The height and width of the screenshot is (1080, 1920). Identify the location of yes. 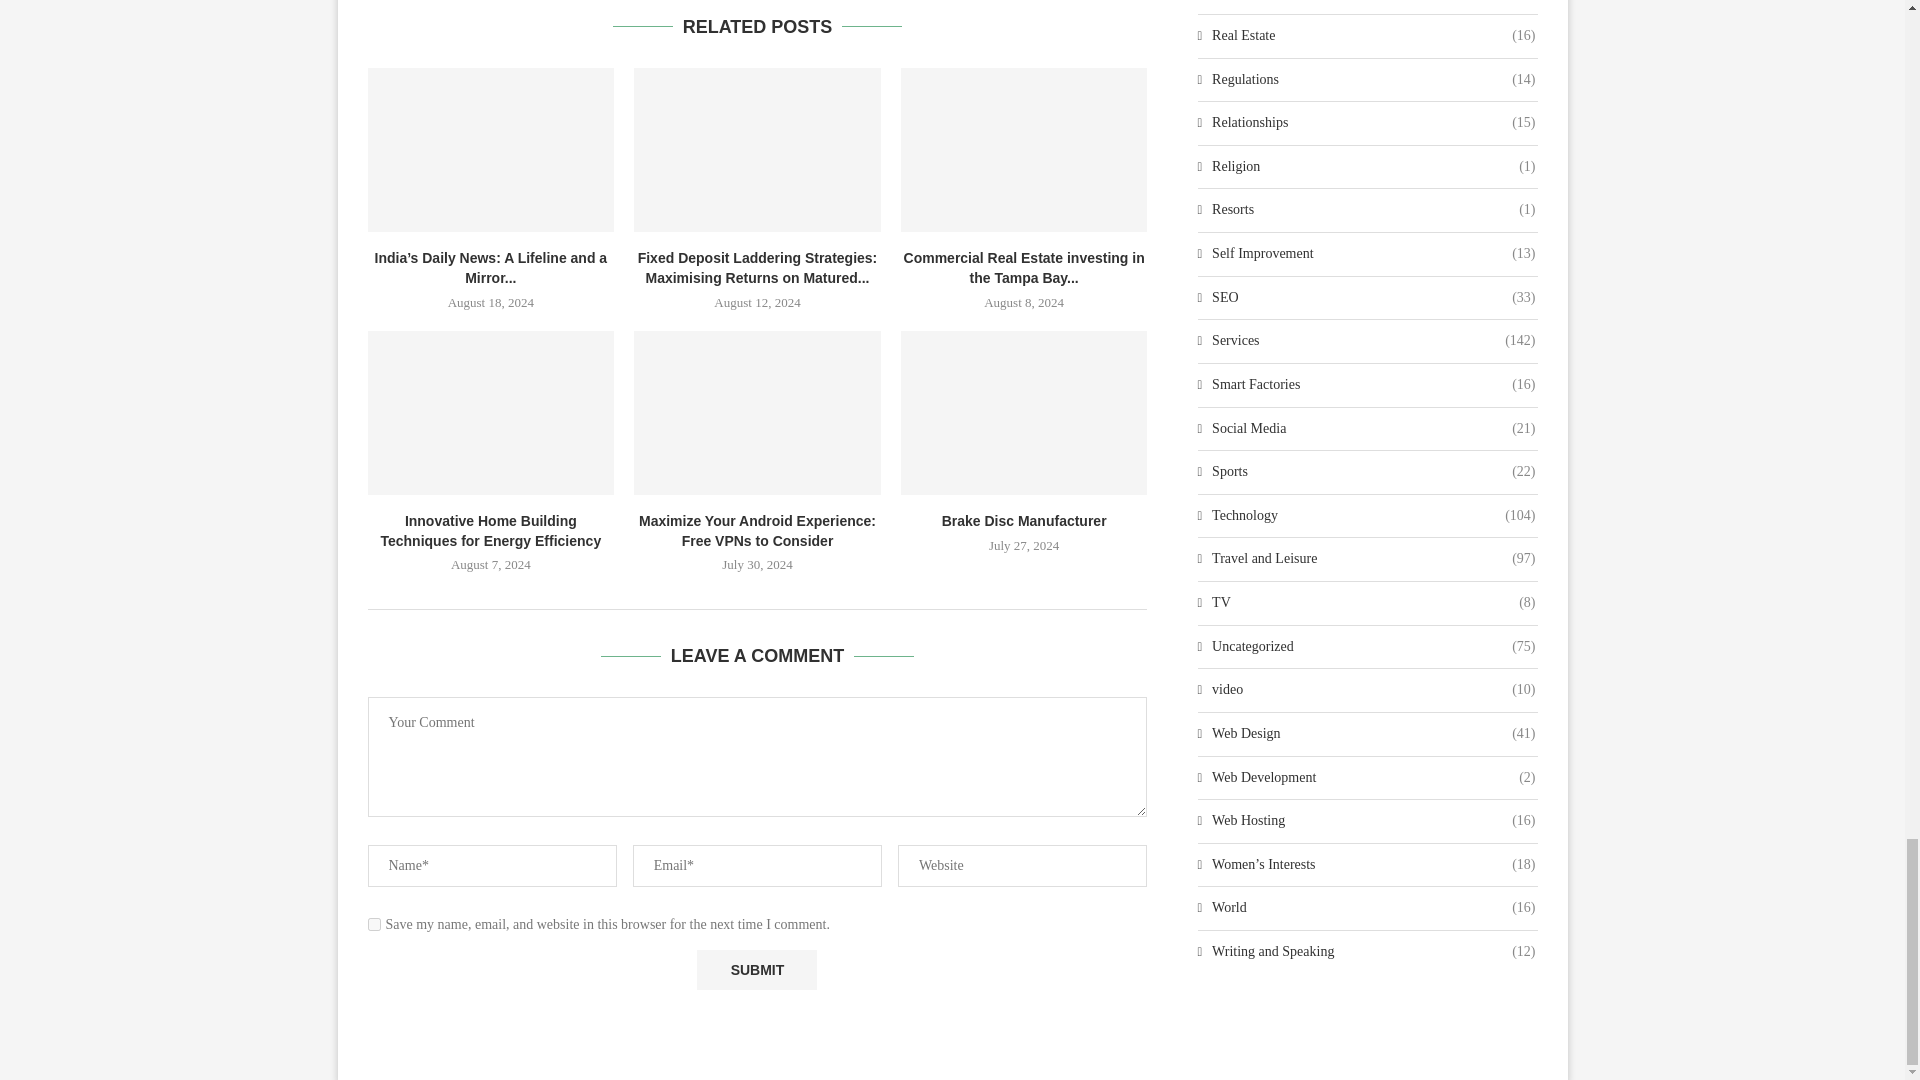
(374, 924).